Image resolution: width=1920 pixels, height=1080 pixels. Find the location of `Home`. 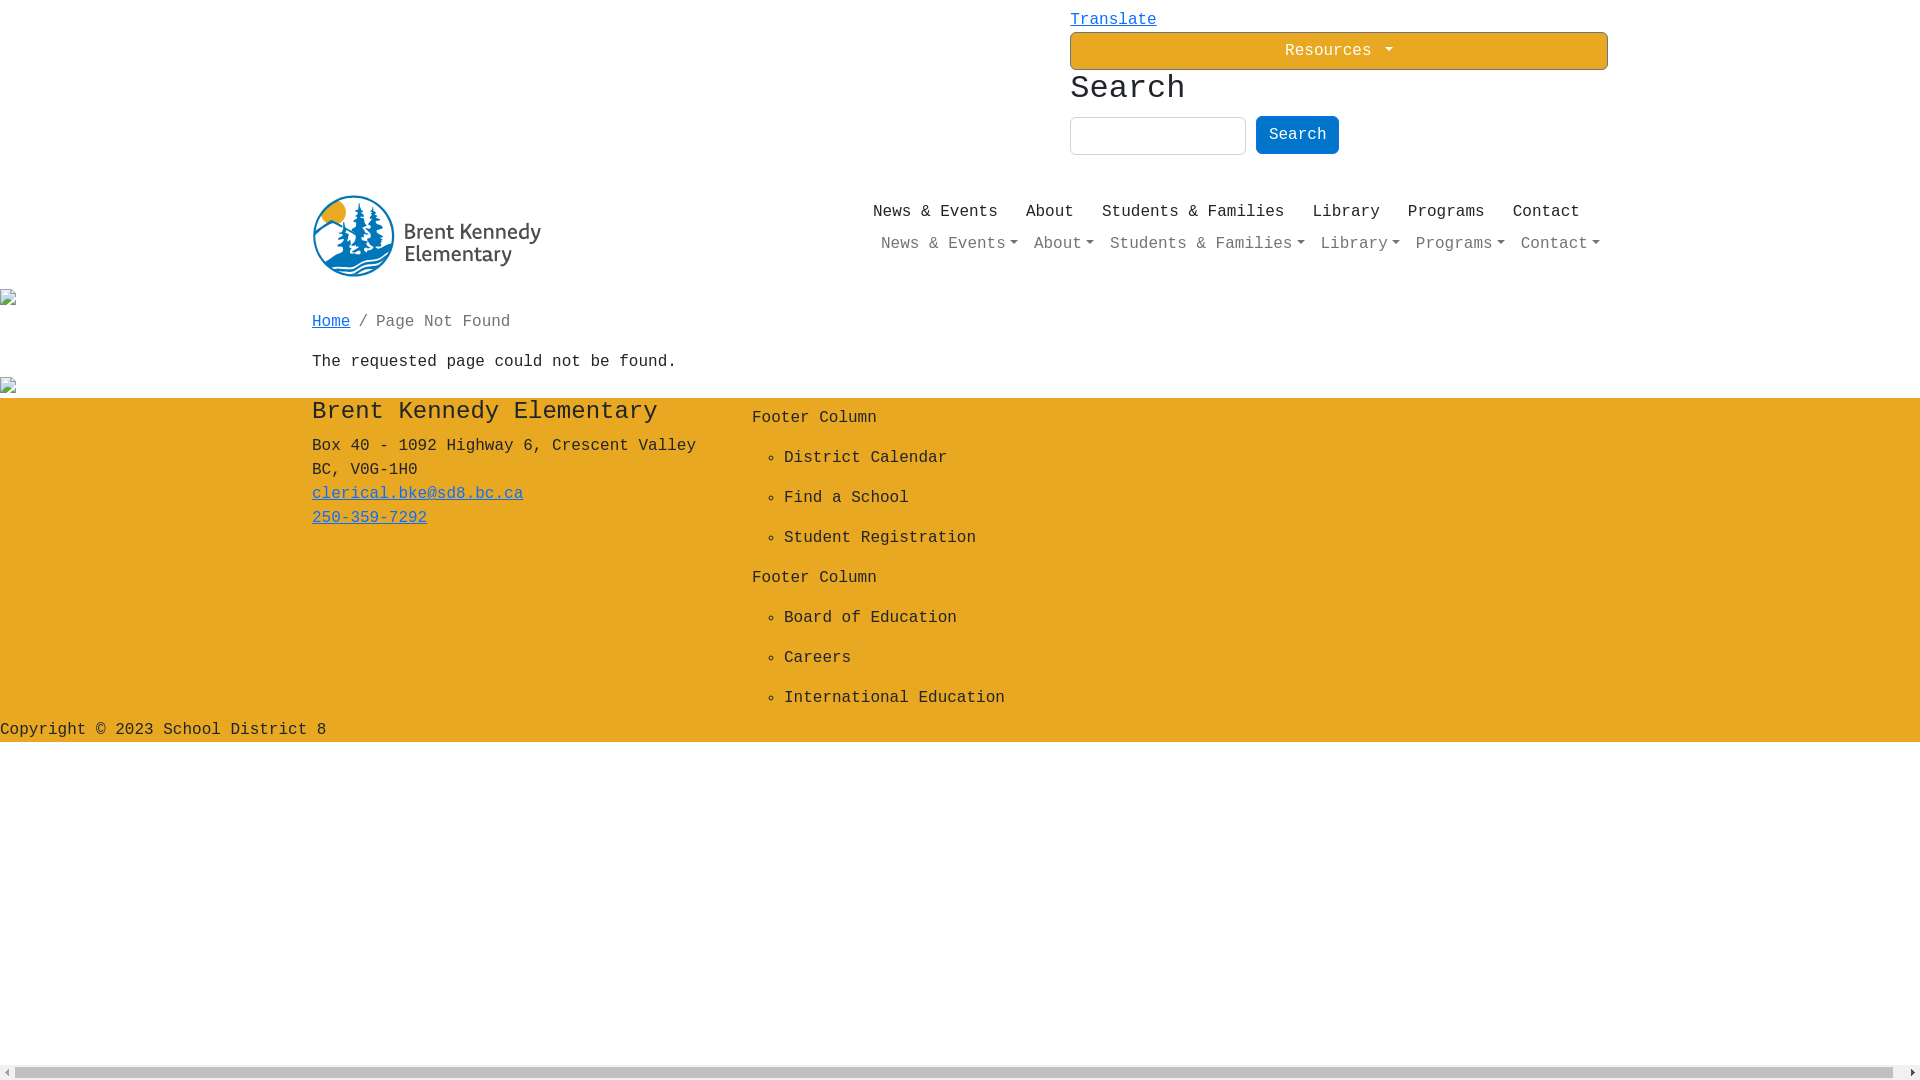

Home is located at coordinates (331, 322).